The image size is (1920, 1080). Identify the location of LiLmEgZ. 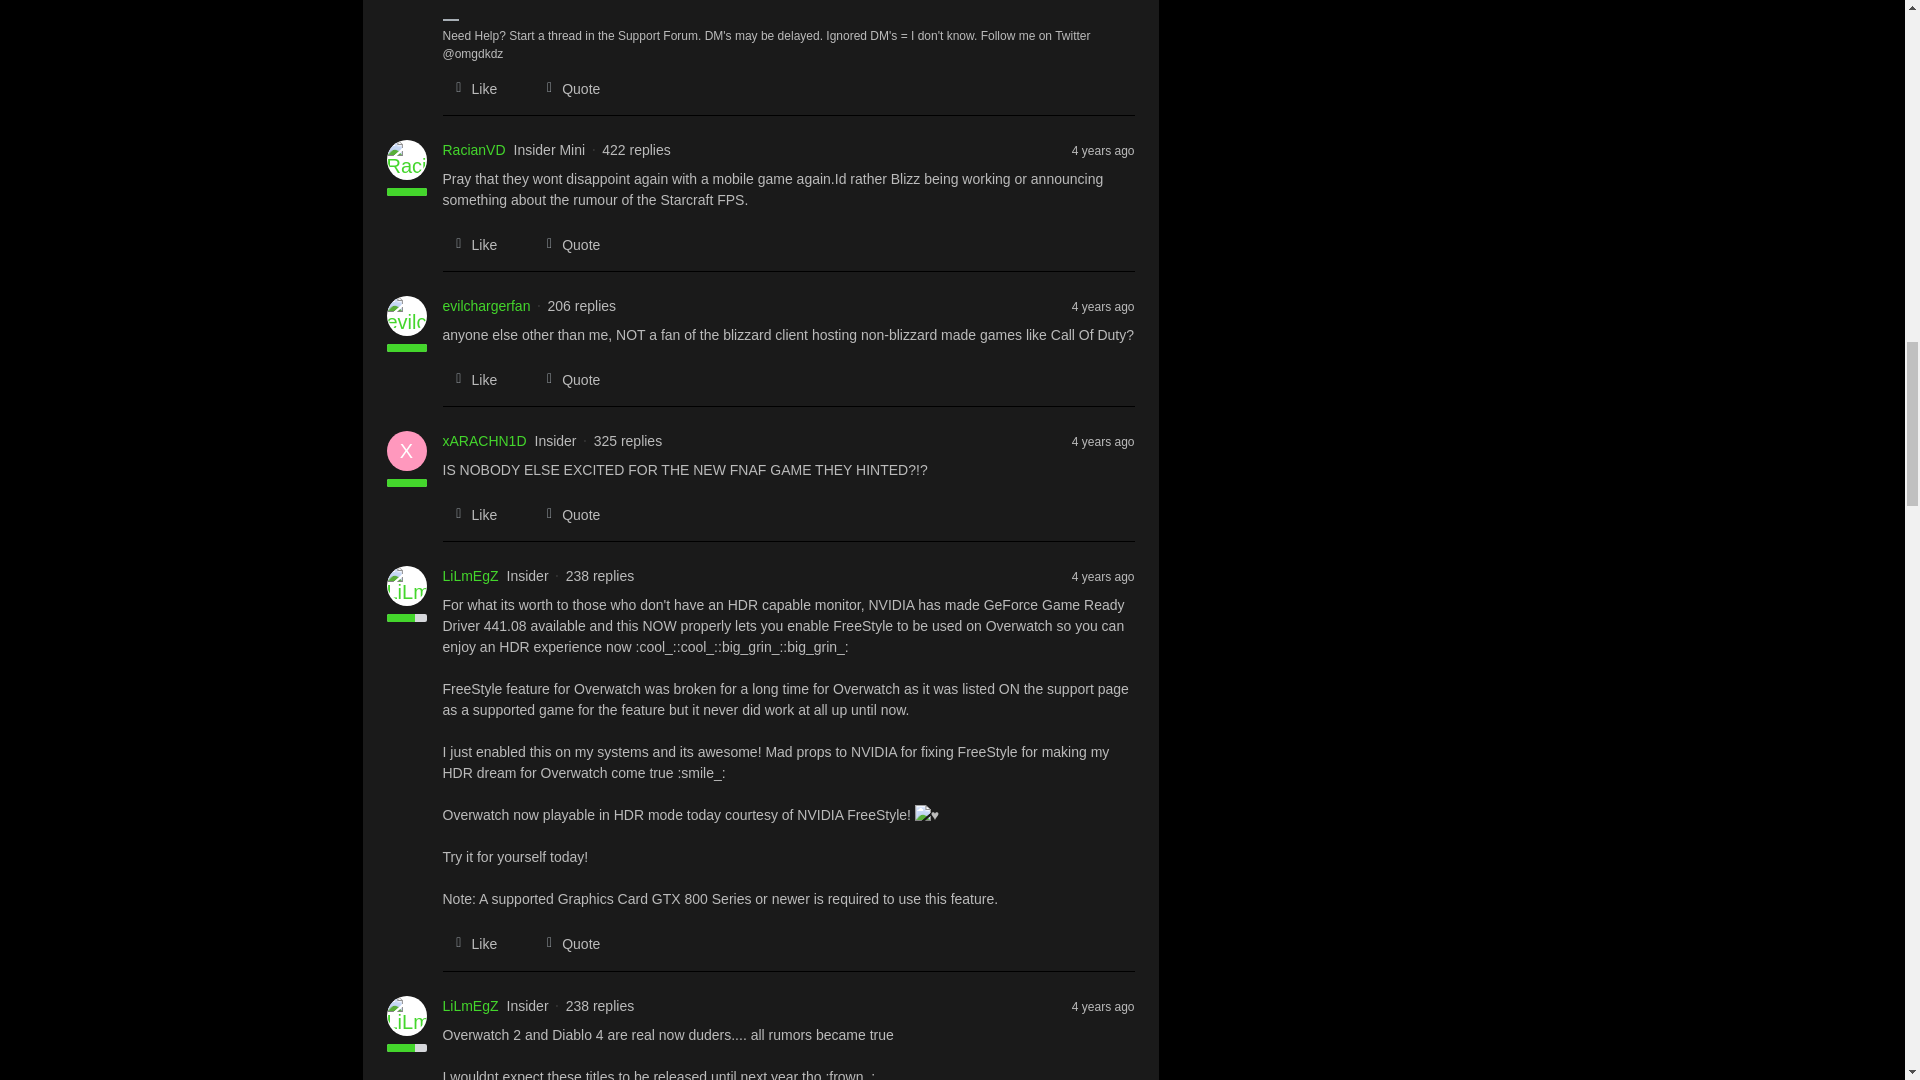
(469, 576).